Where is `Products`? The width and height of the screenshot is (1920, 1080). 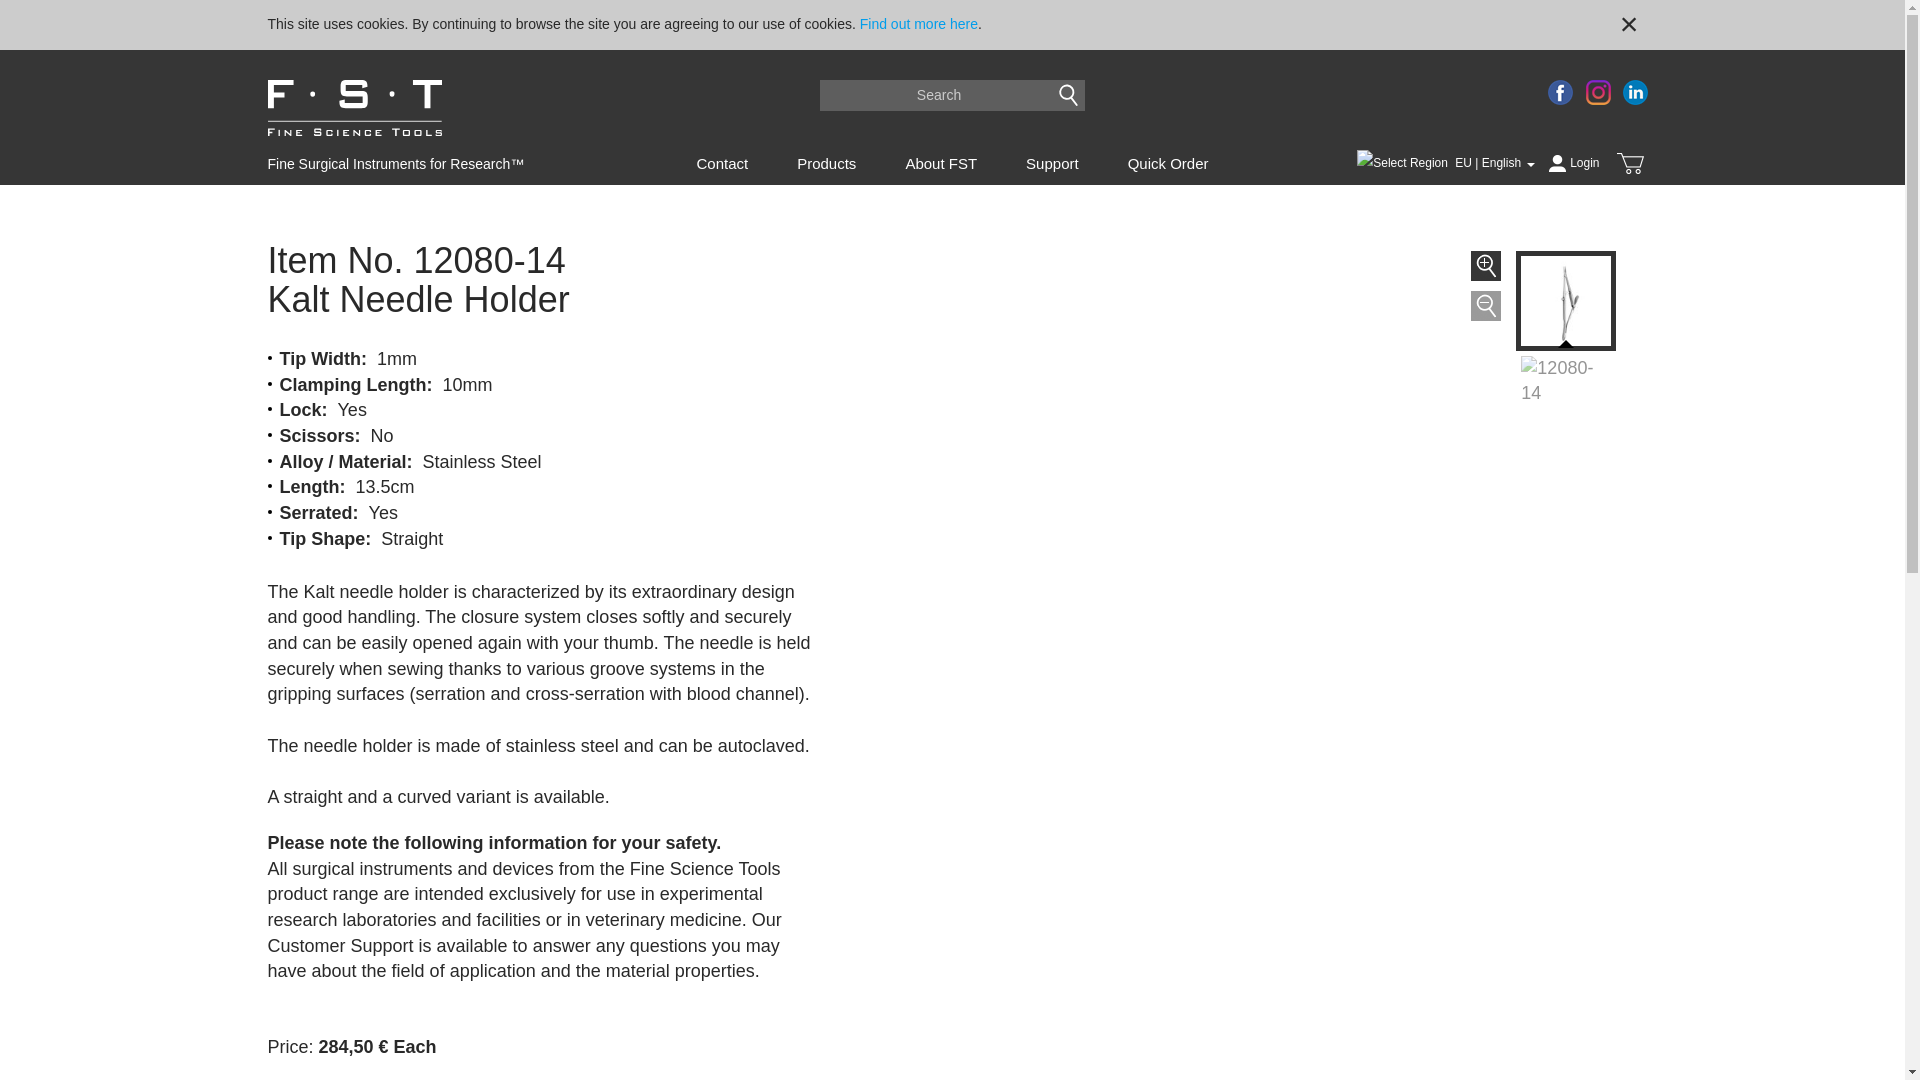 Products is located at coordinates (826, 163).